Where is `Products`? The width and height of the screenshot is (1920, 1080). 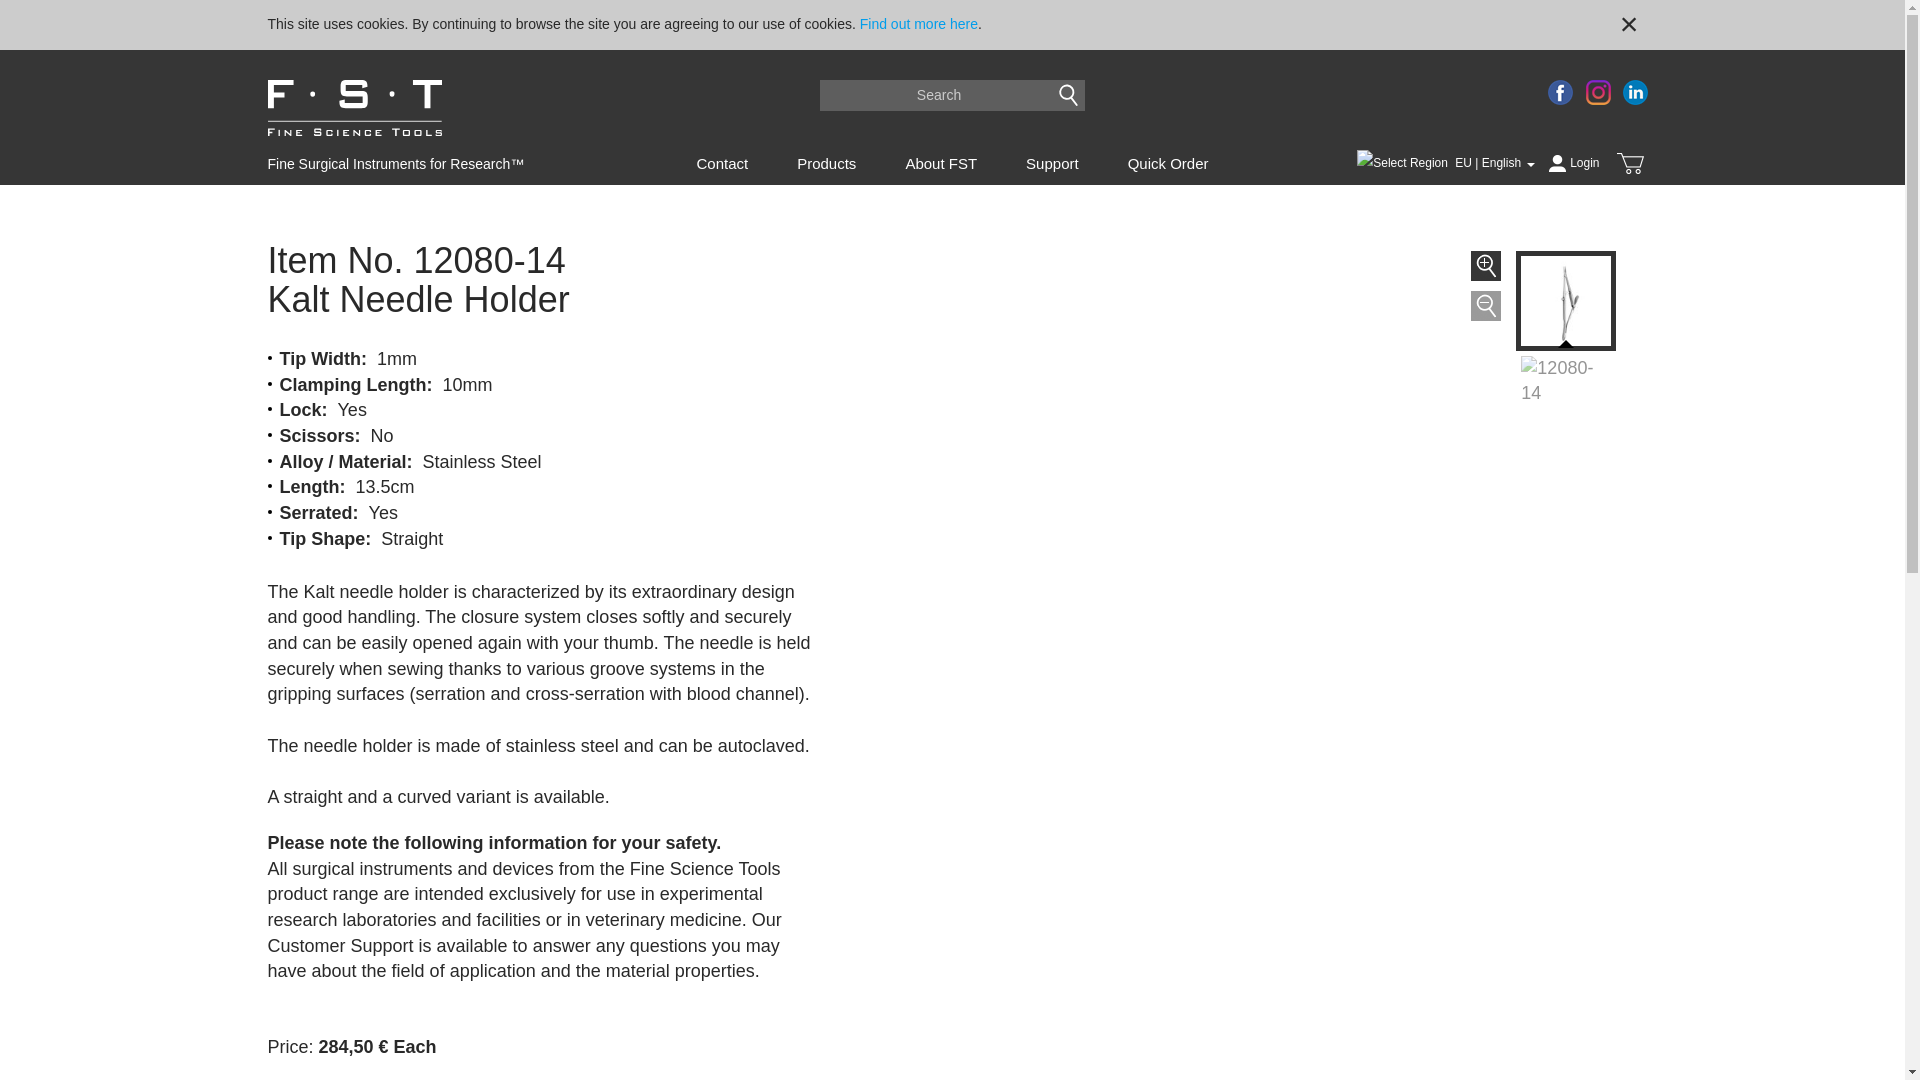 Products is located at coordinates (826, 163).